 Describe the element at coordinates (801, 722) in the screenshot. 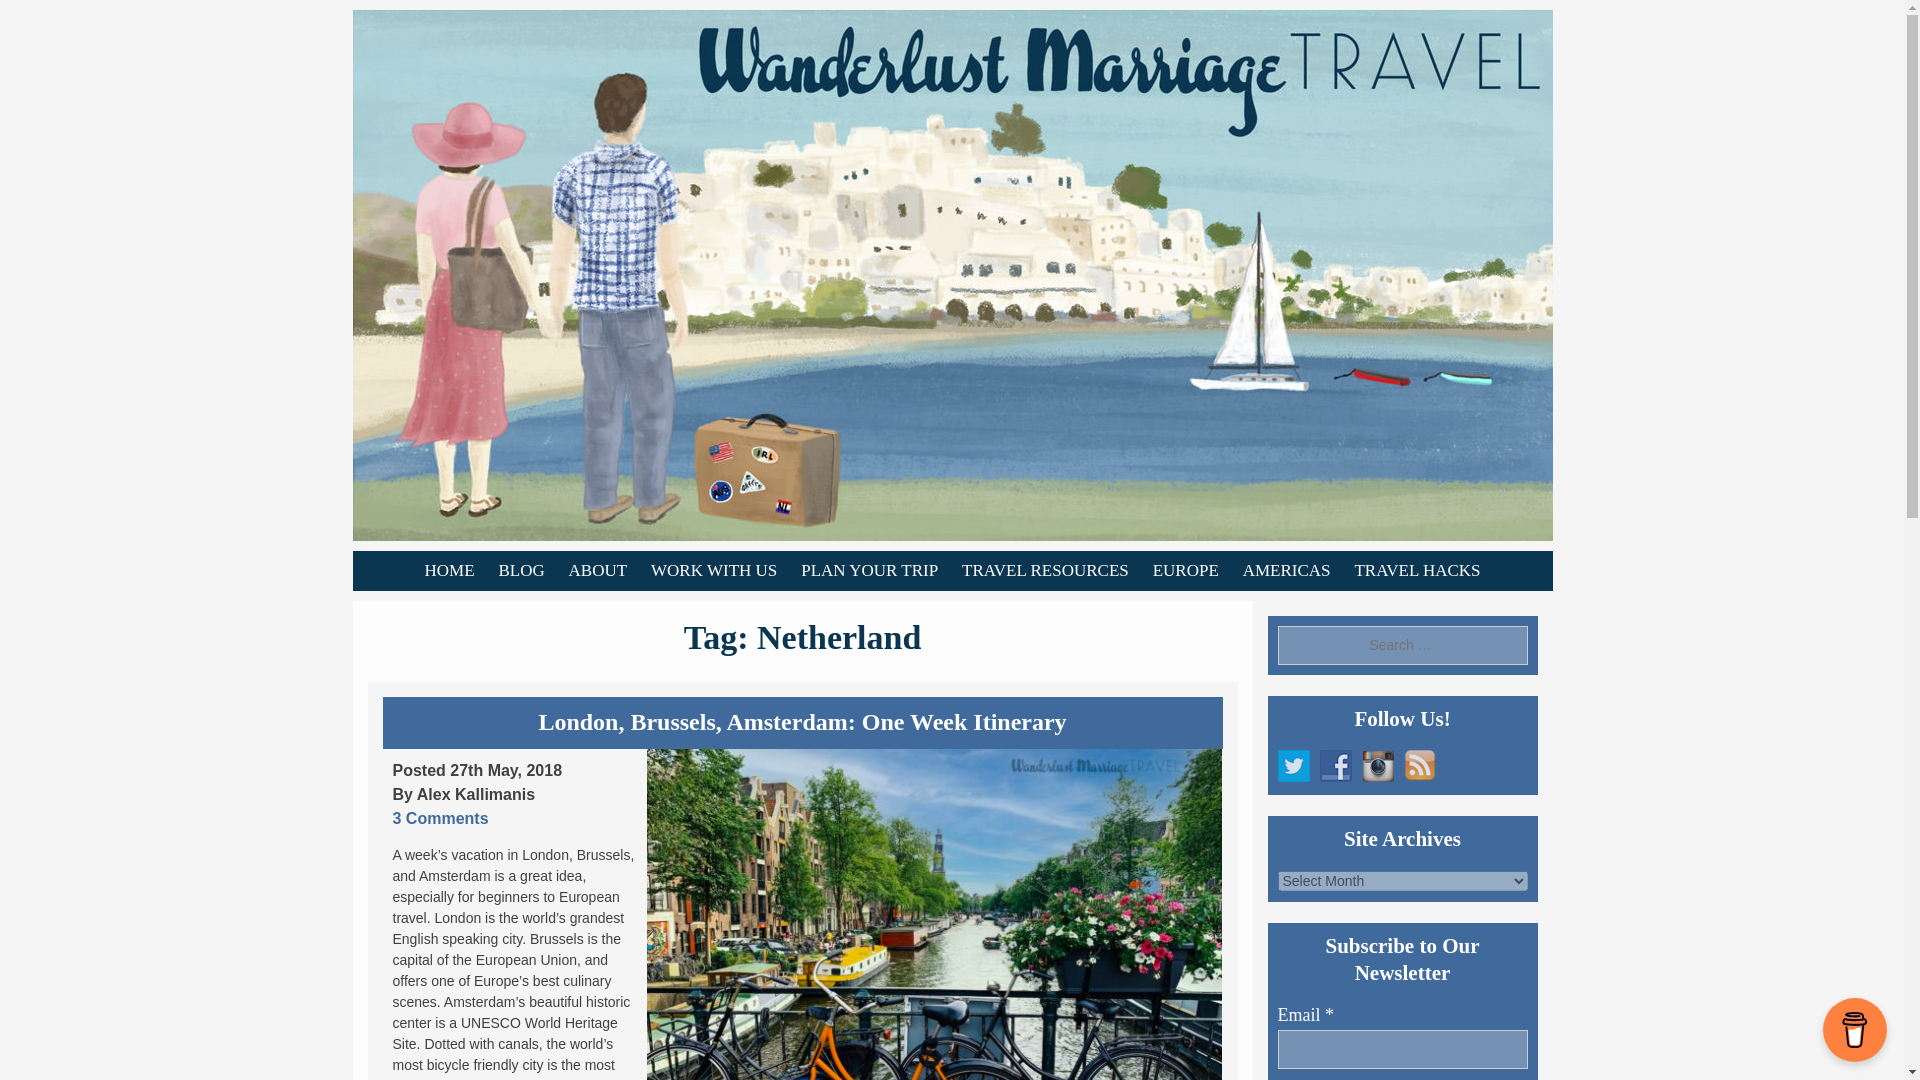

I see `London, Brussels, Amsterdam: One Week Itinerary` at that location.